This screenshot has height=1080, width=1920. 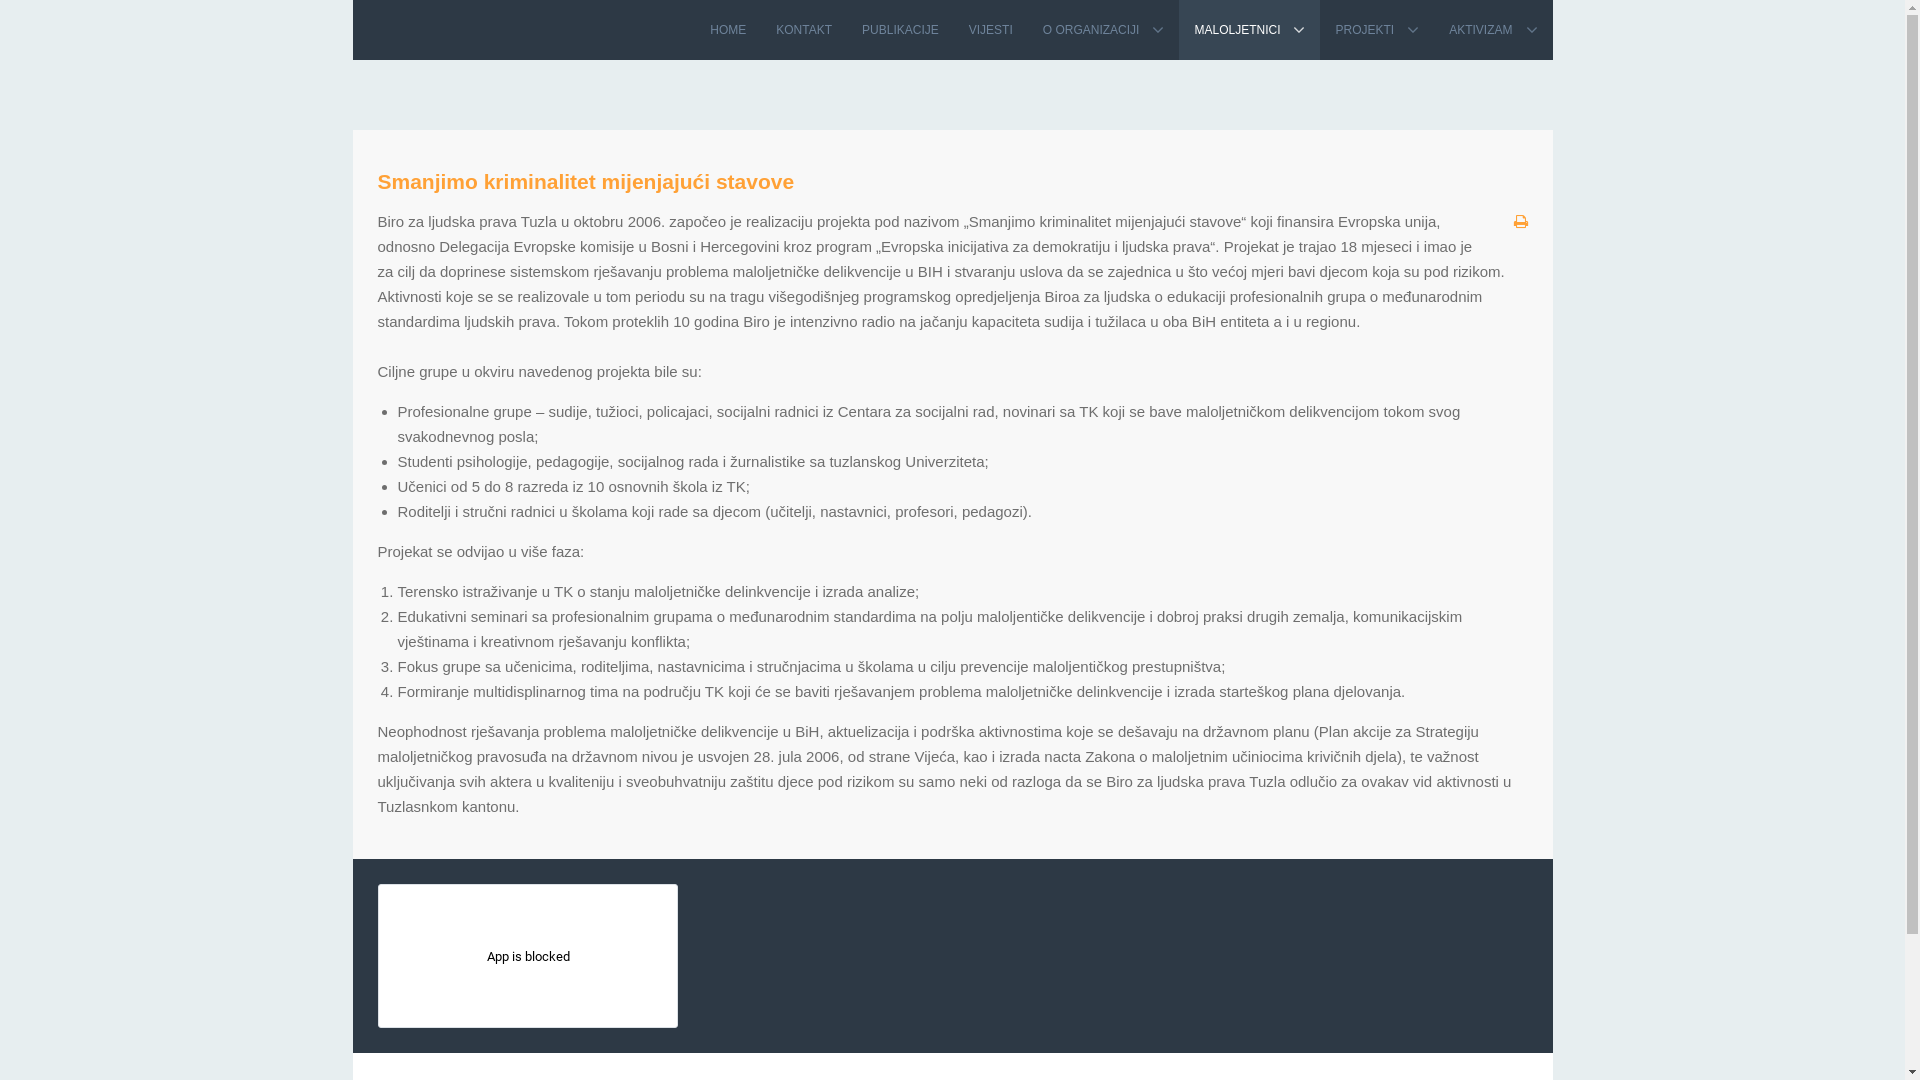 What do you see at coordinates (804, 30) in the screenshot?
I see `KONTAKT` at bounding box center [804, 30].